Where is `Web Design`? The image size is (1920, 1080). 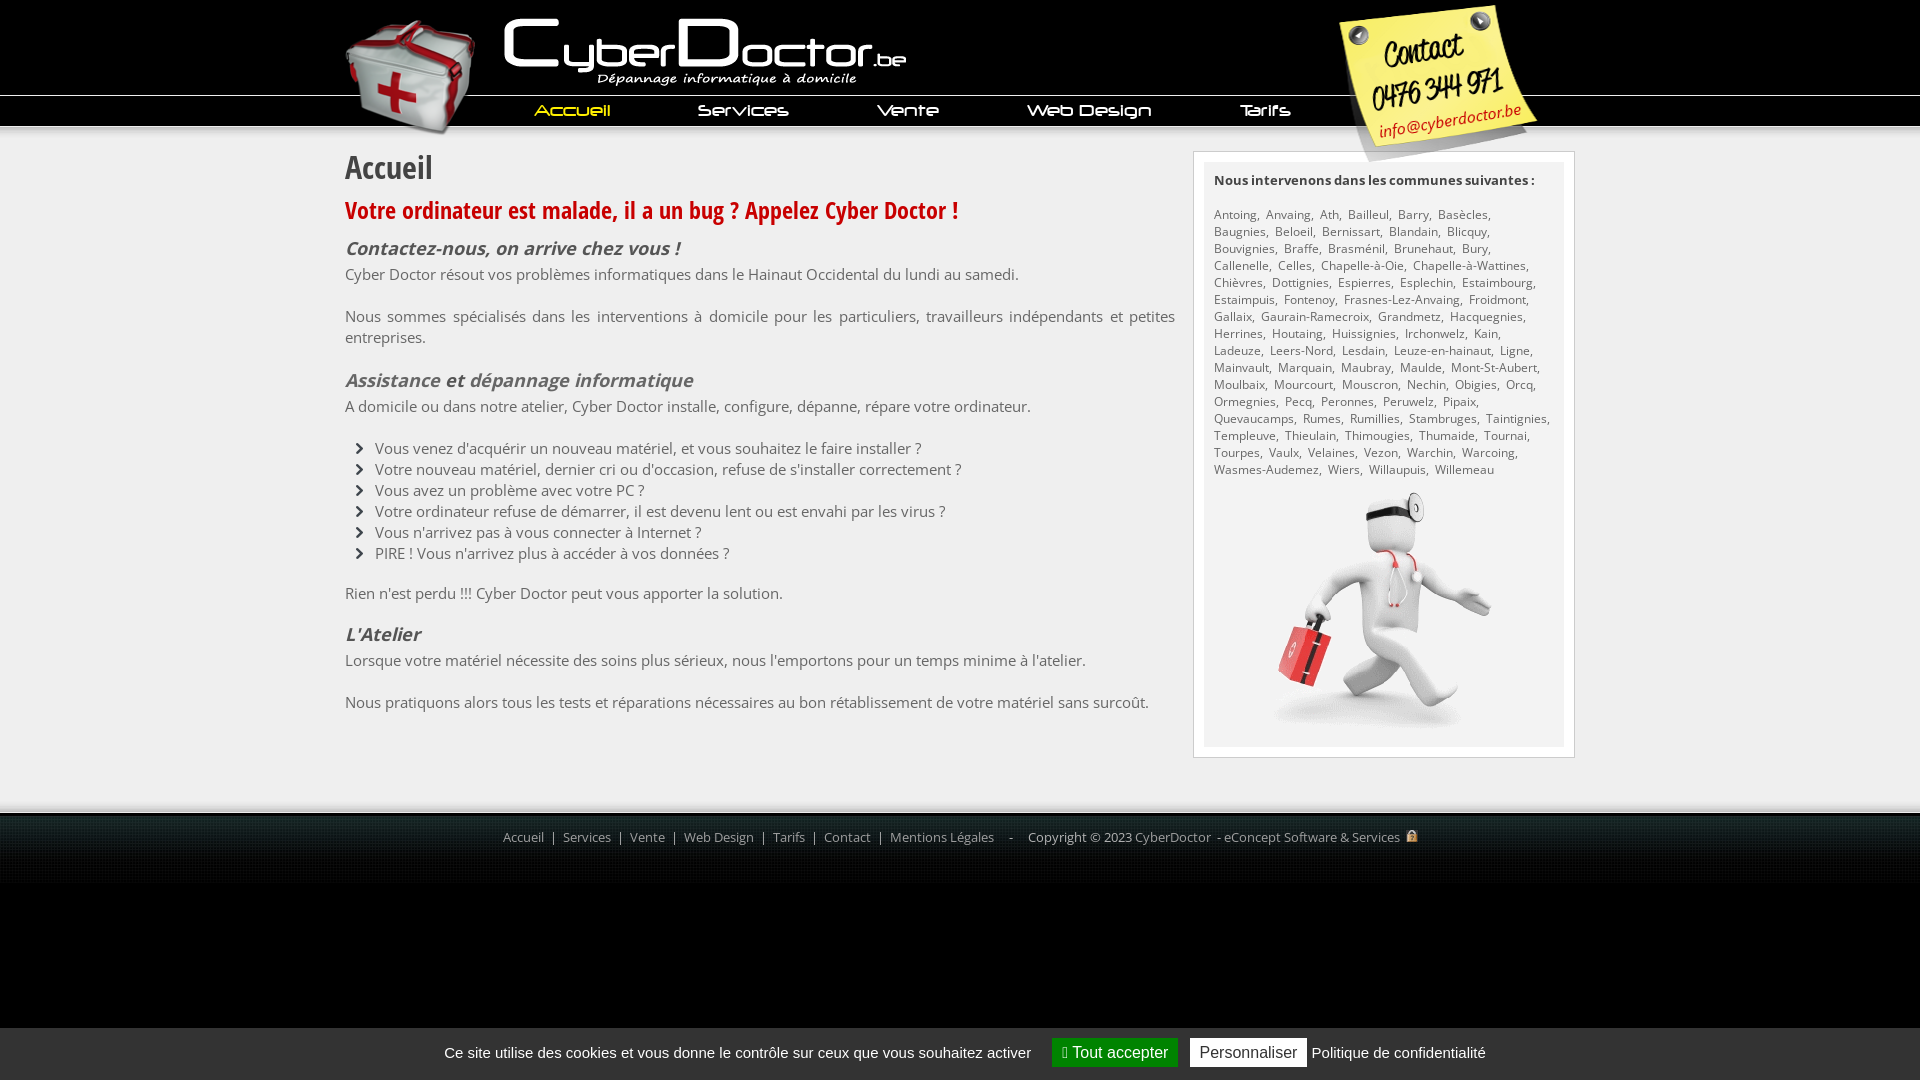
Web Design is located at coordinates (1090, 110).